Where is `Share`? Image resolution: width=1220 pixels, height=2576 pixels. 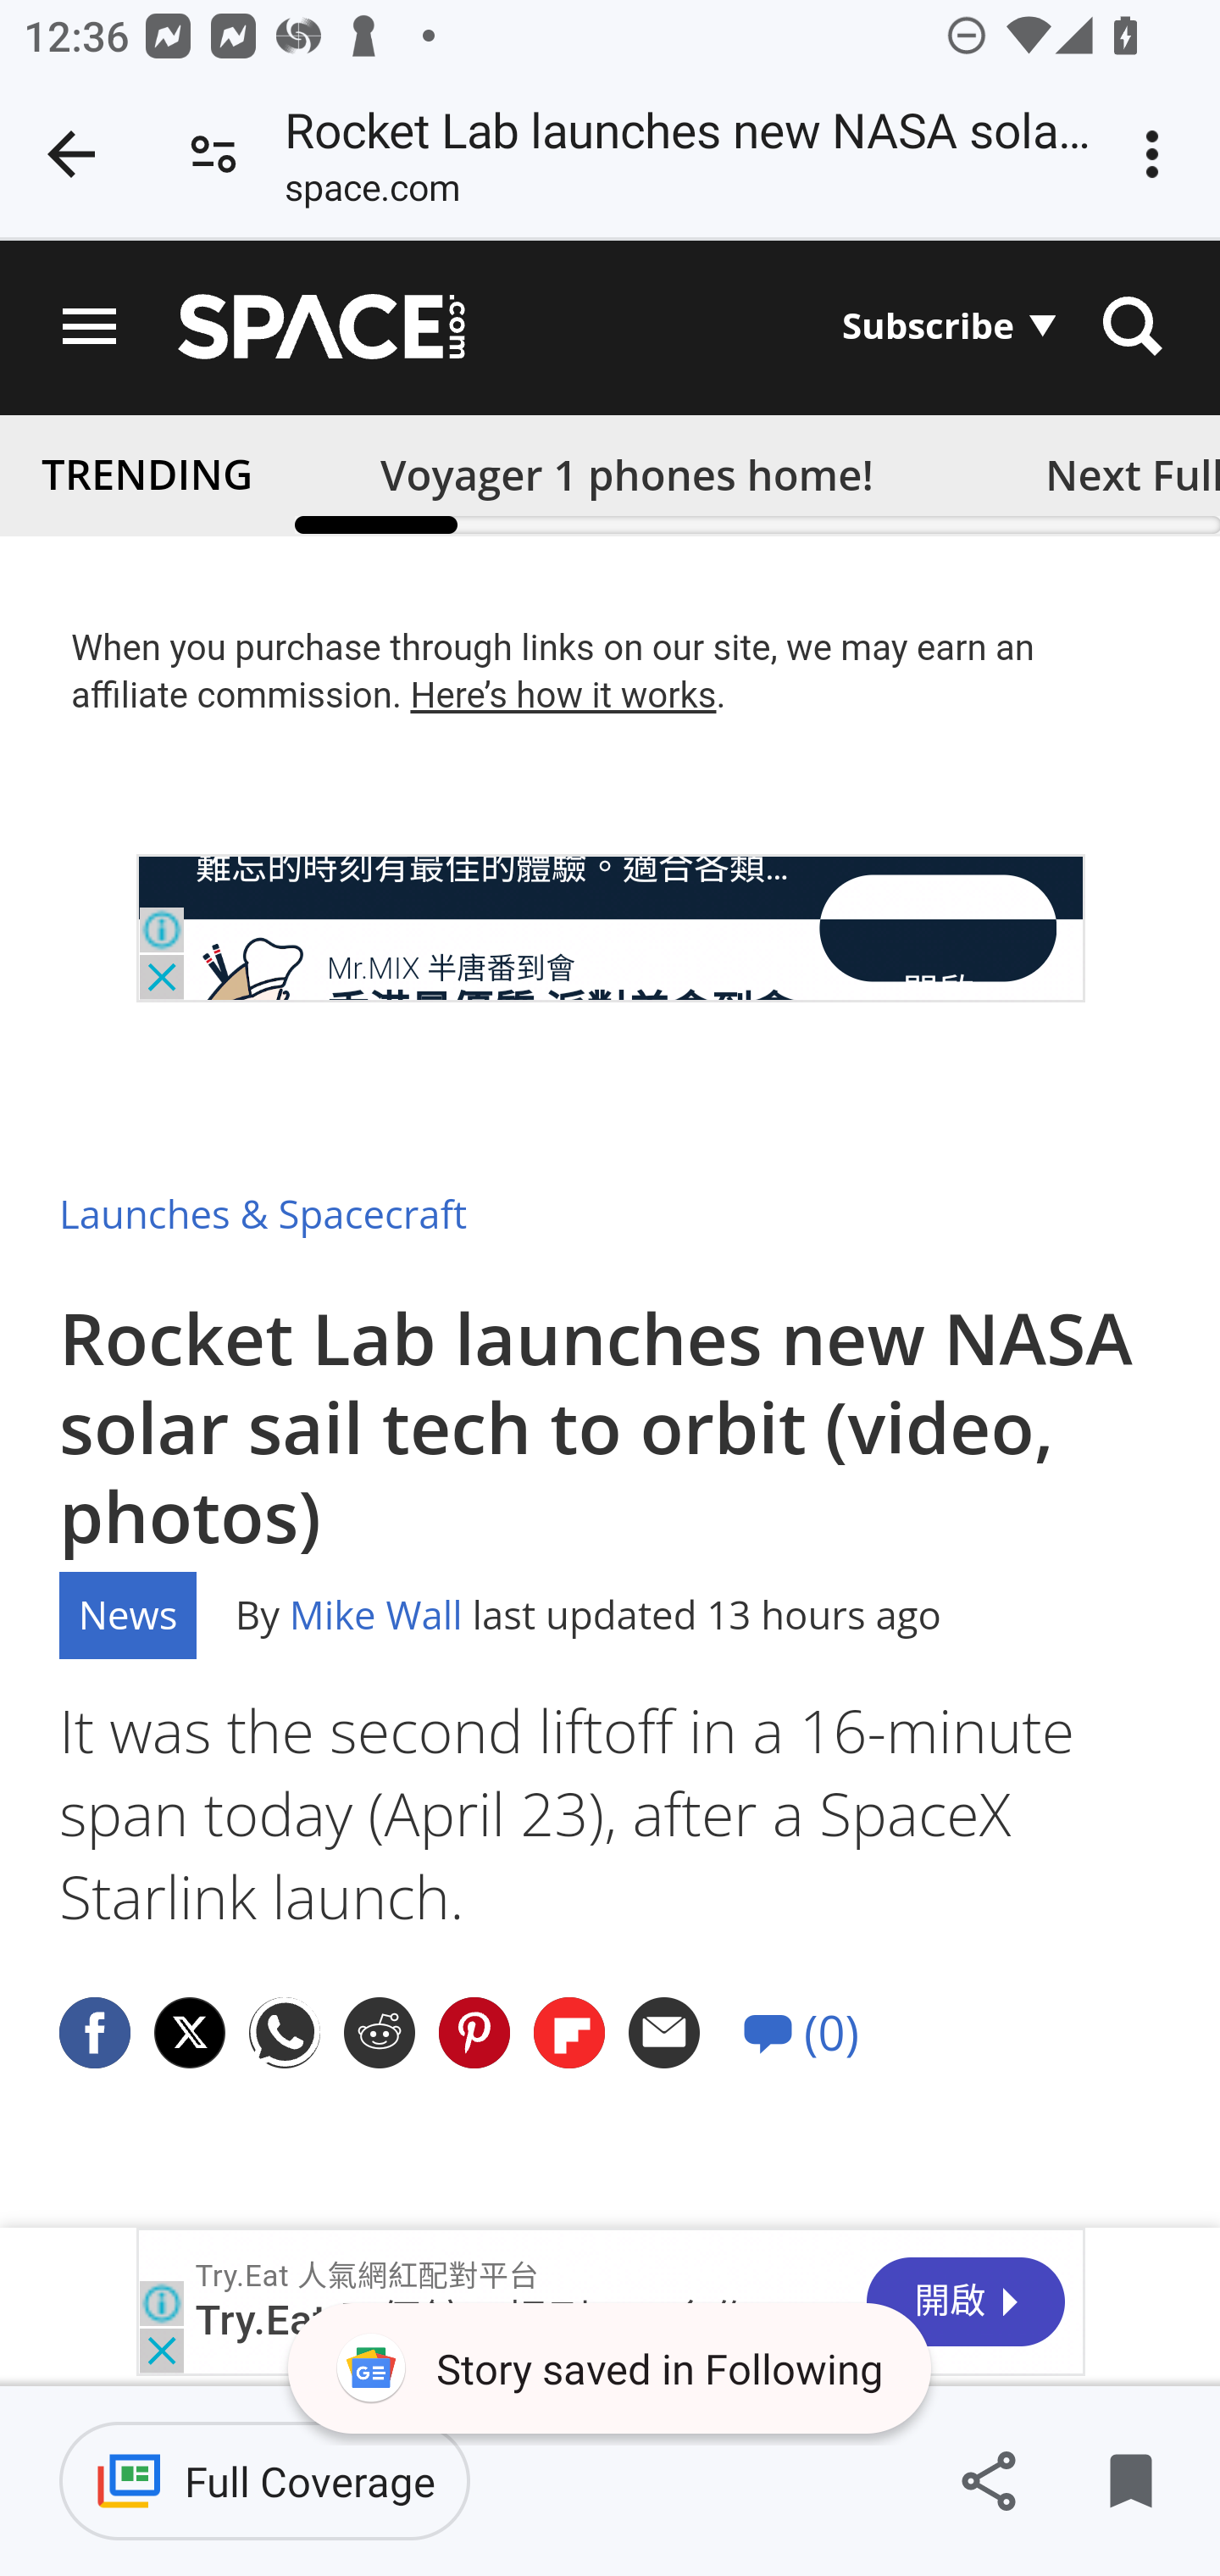 Share is located at coordinates (988, 2481).